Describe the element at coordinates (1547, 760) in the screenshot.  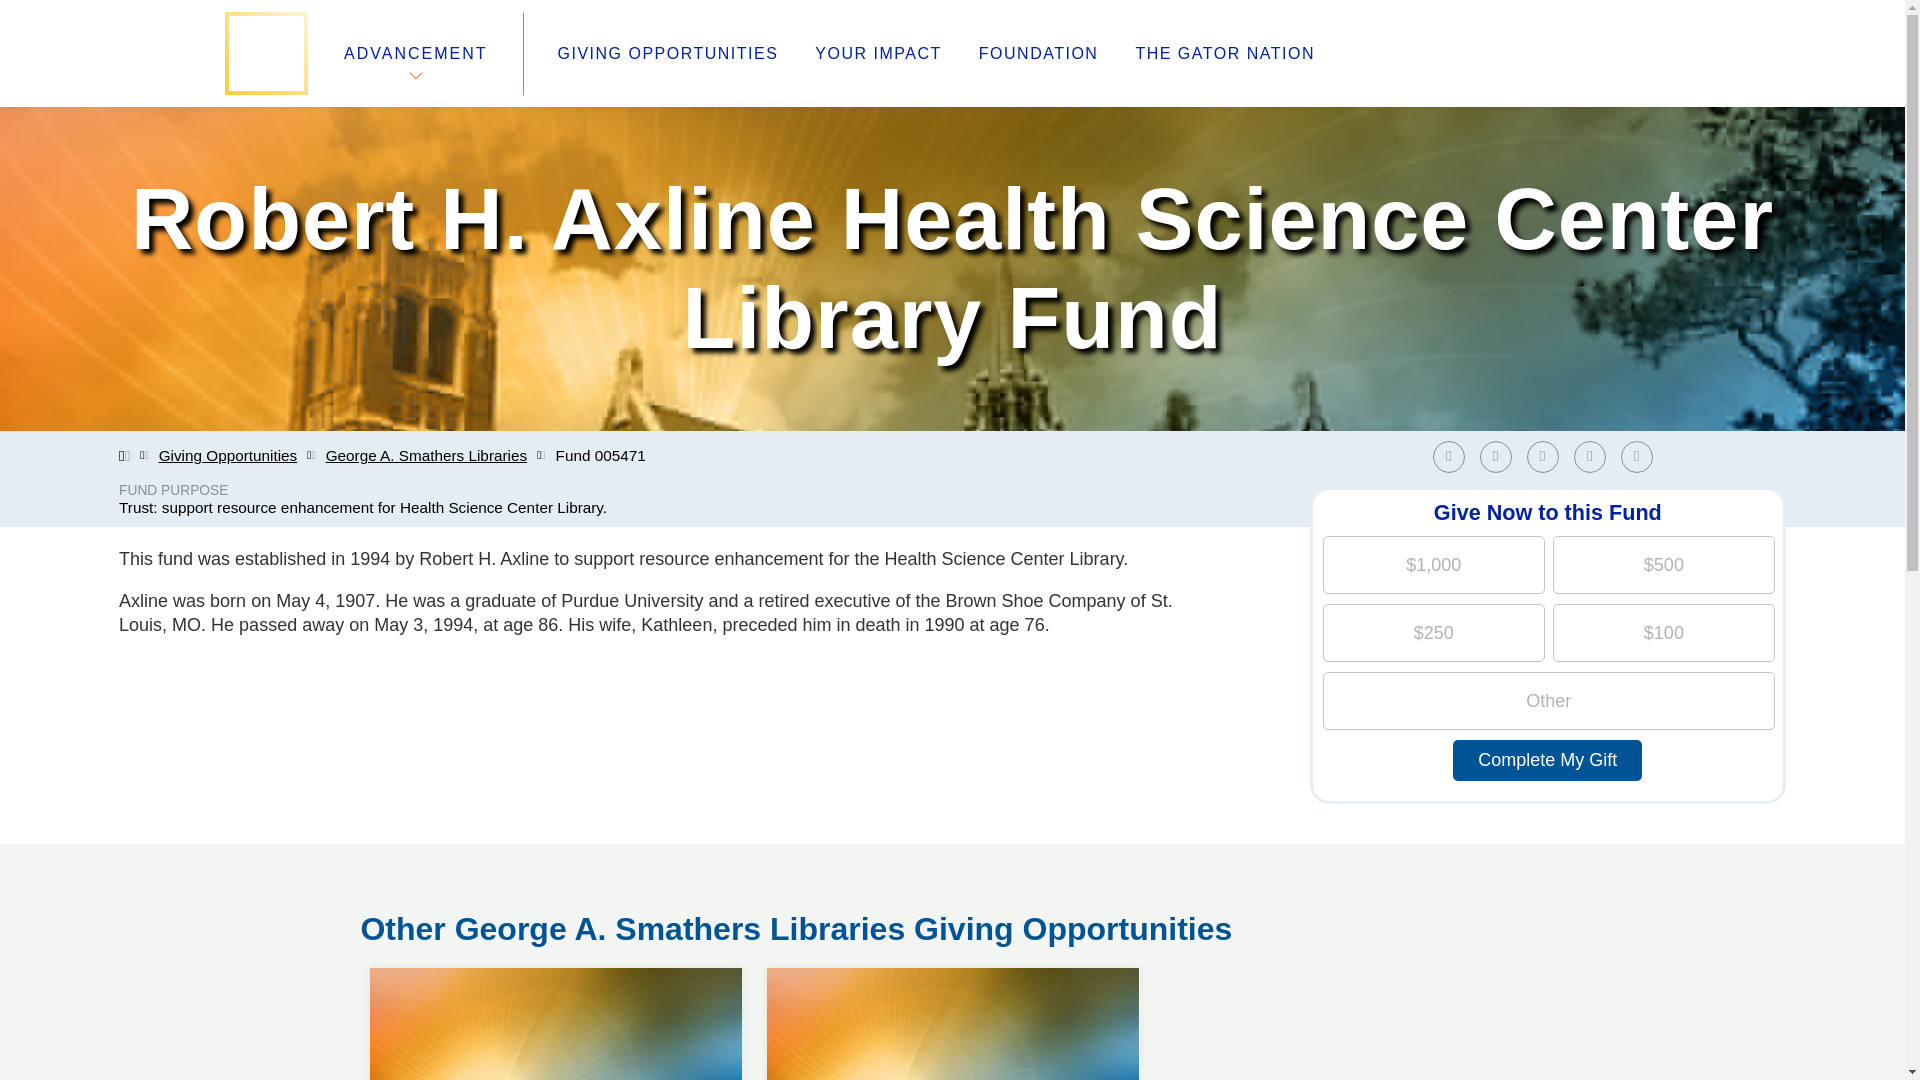
I see `Complete My Gift` at that location.